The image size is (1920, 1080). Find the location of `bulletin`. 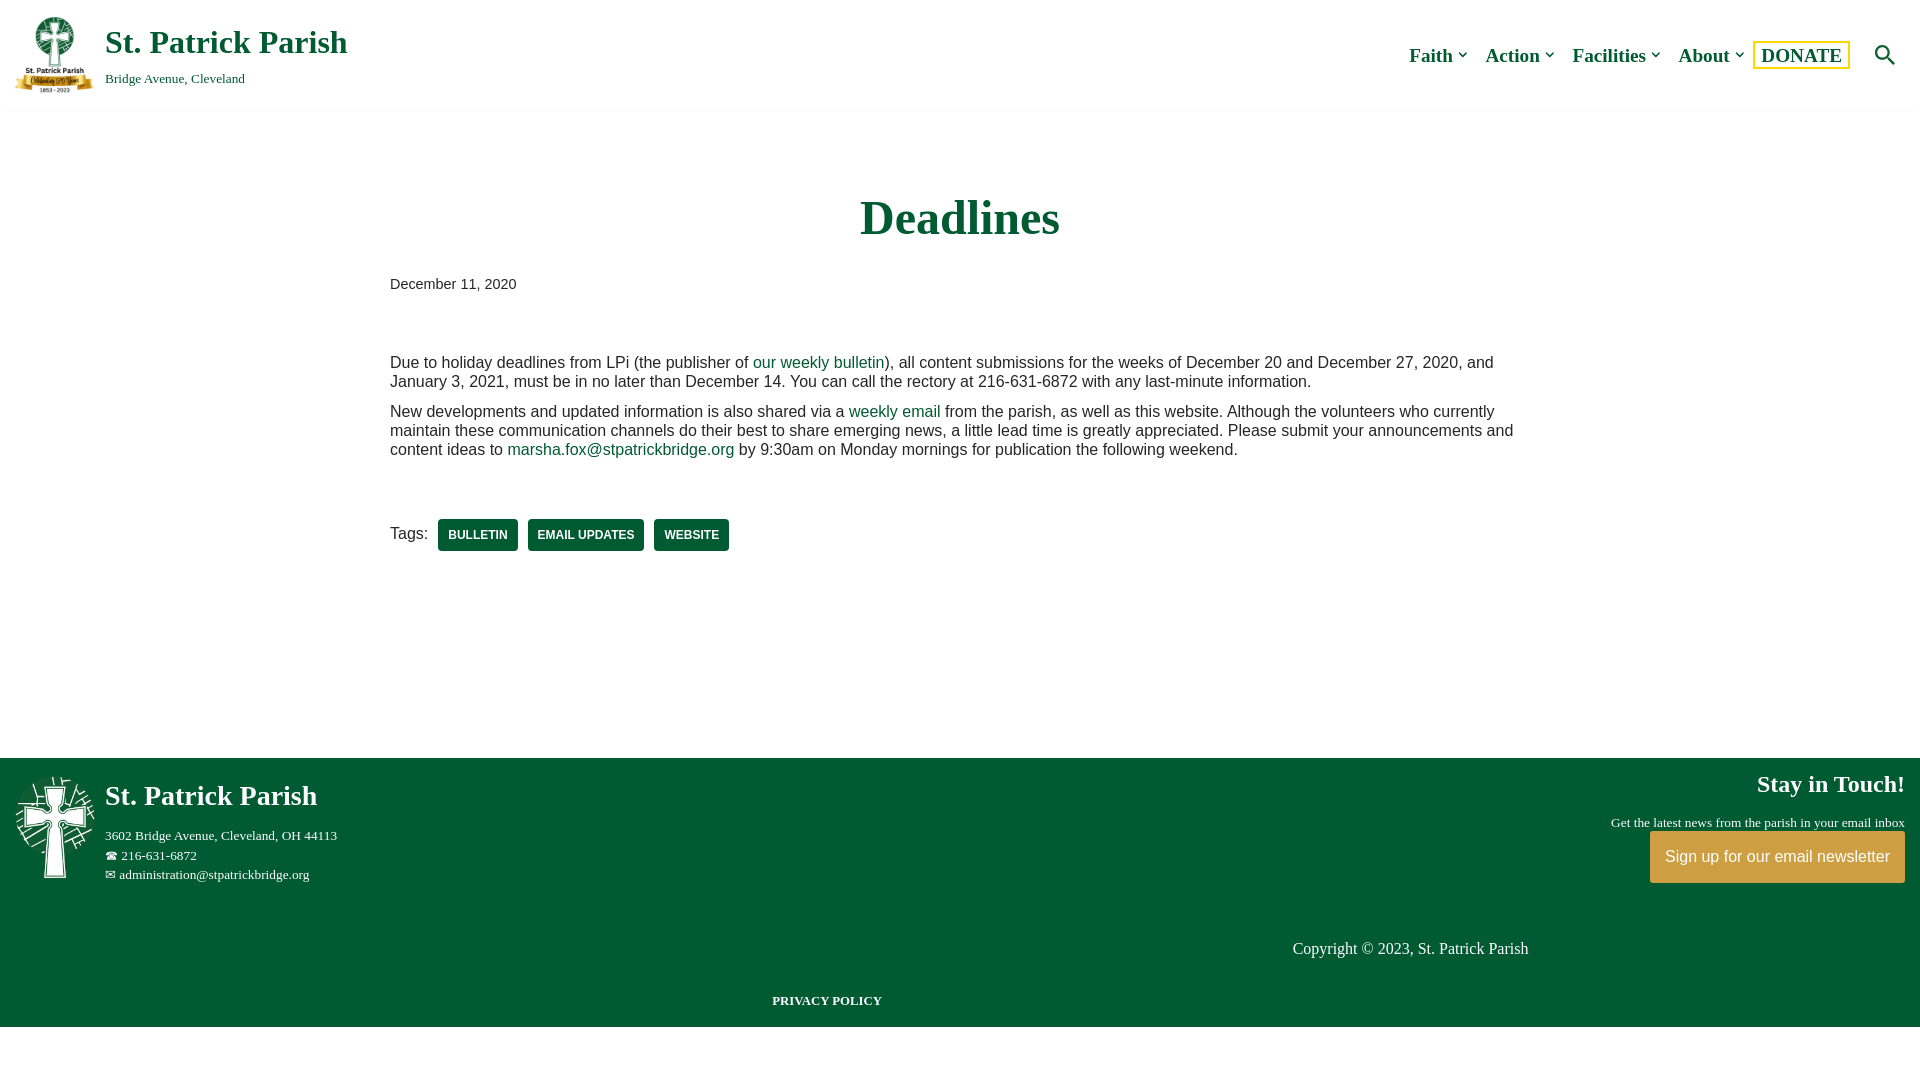

bulletin is located at coordinates (1608, 54).